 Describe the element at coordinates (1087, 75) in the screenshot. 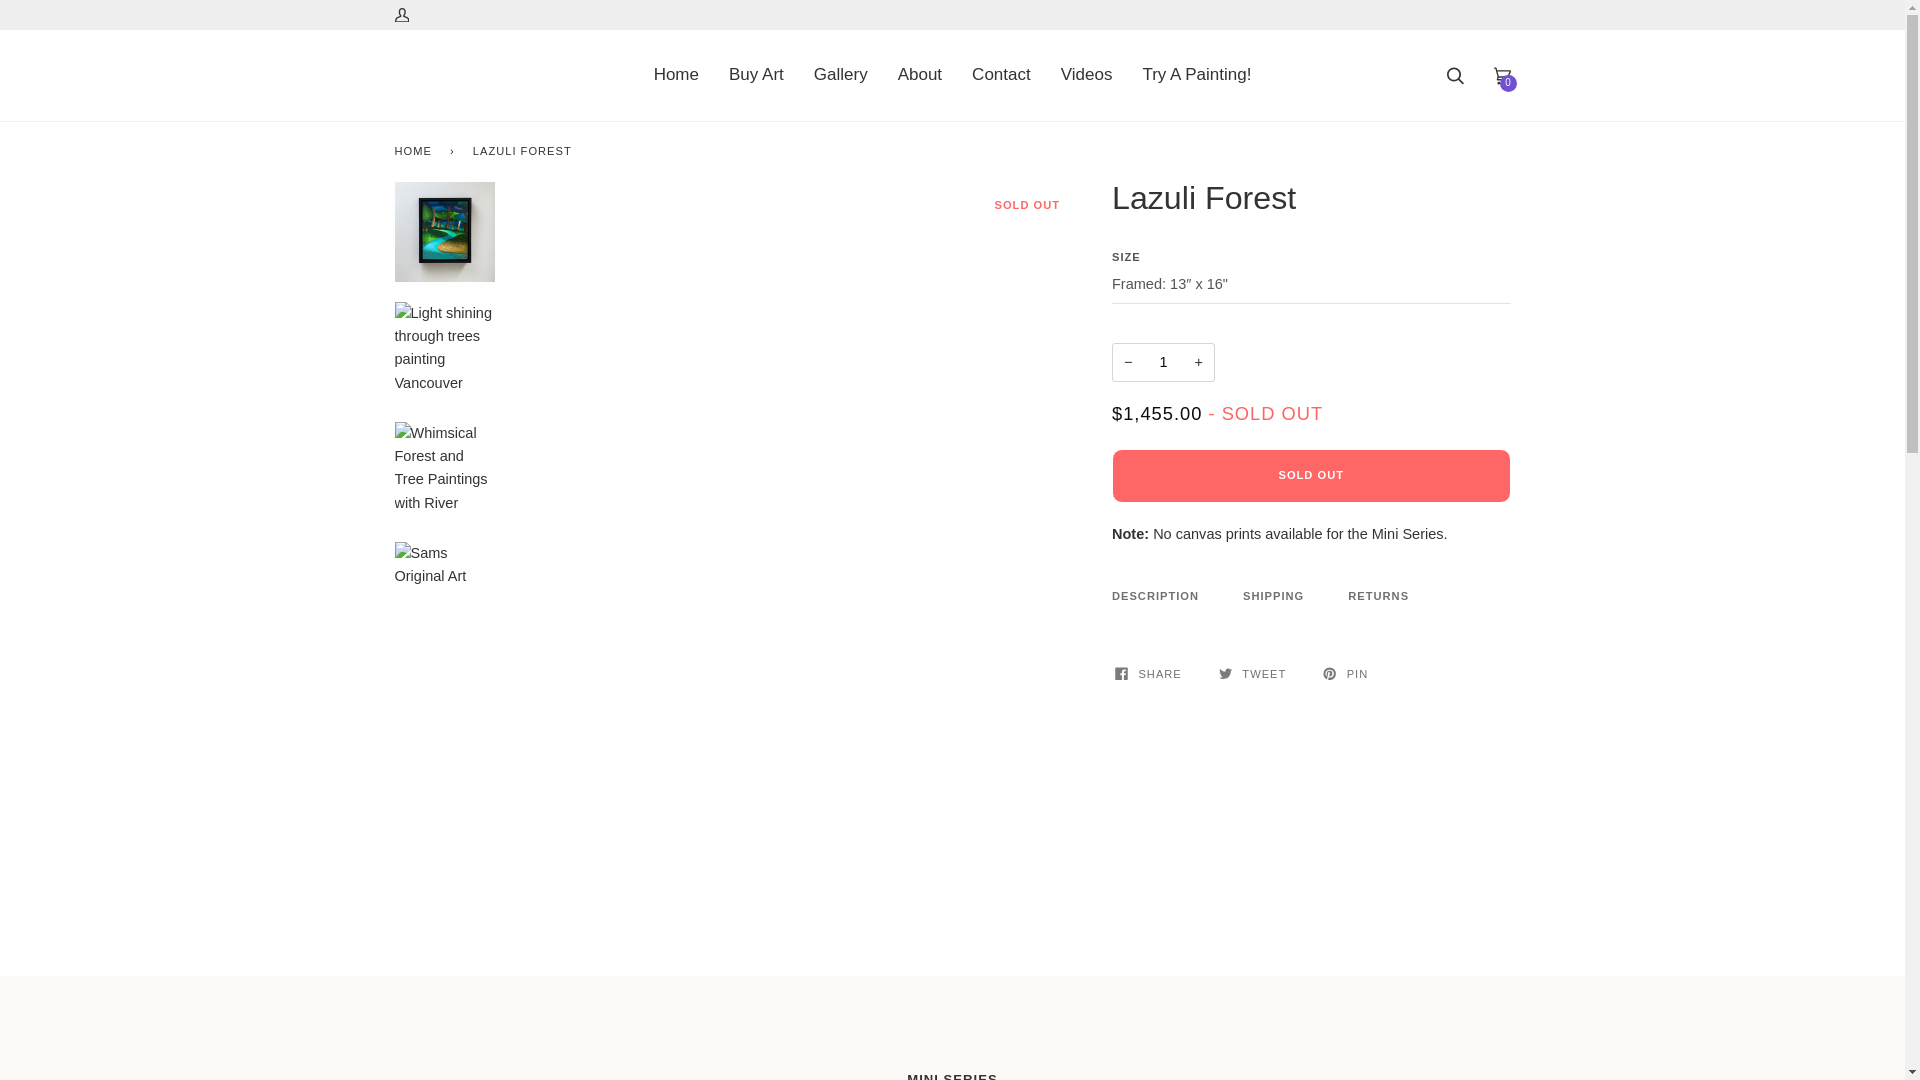

I see `Videos` at that location.